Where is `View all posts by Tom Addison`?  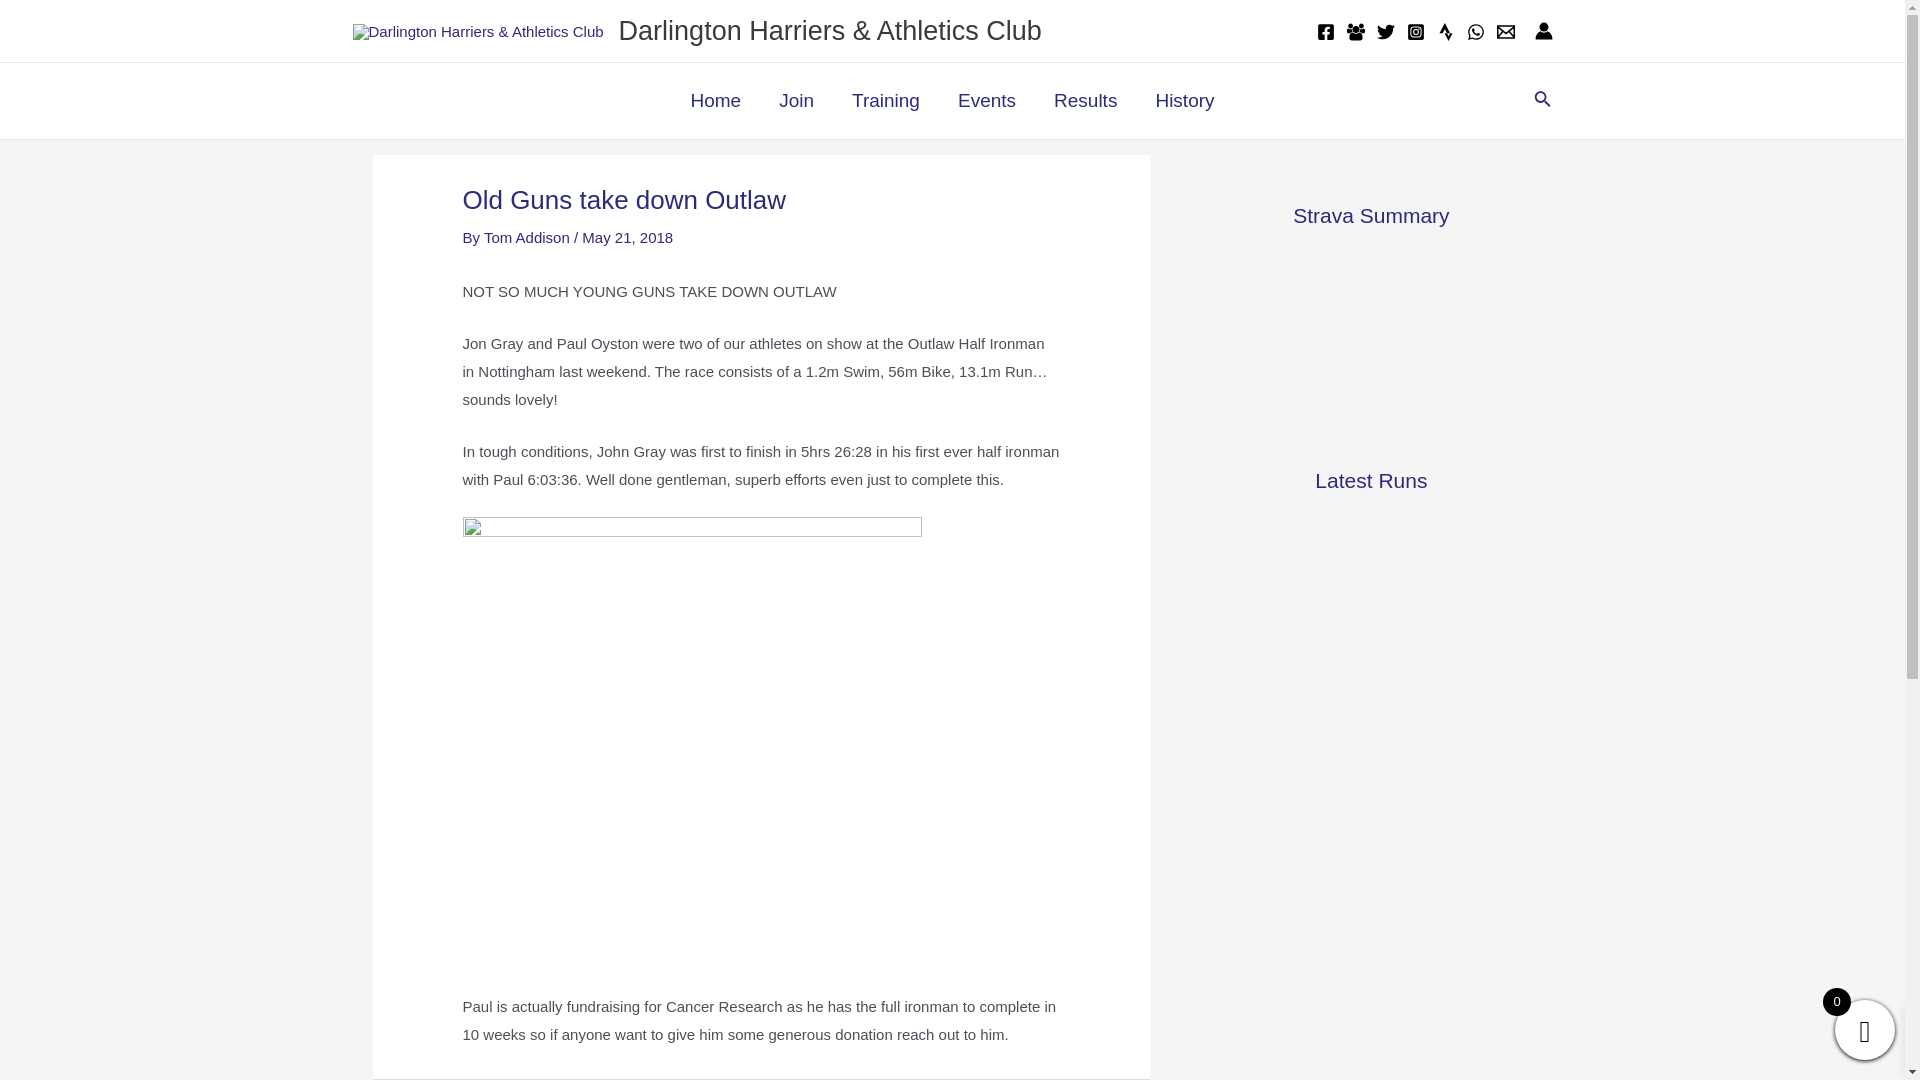 View all posts by Tom Addison is located at coordinates (528, 237).